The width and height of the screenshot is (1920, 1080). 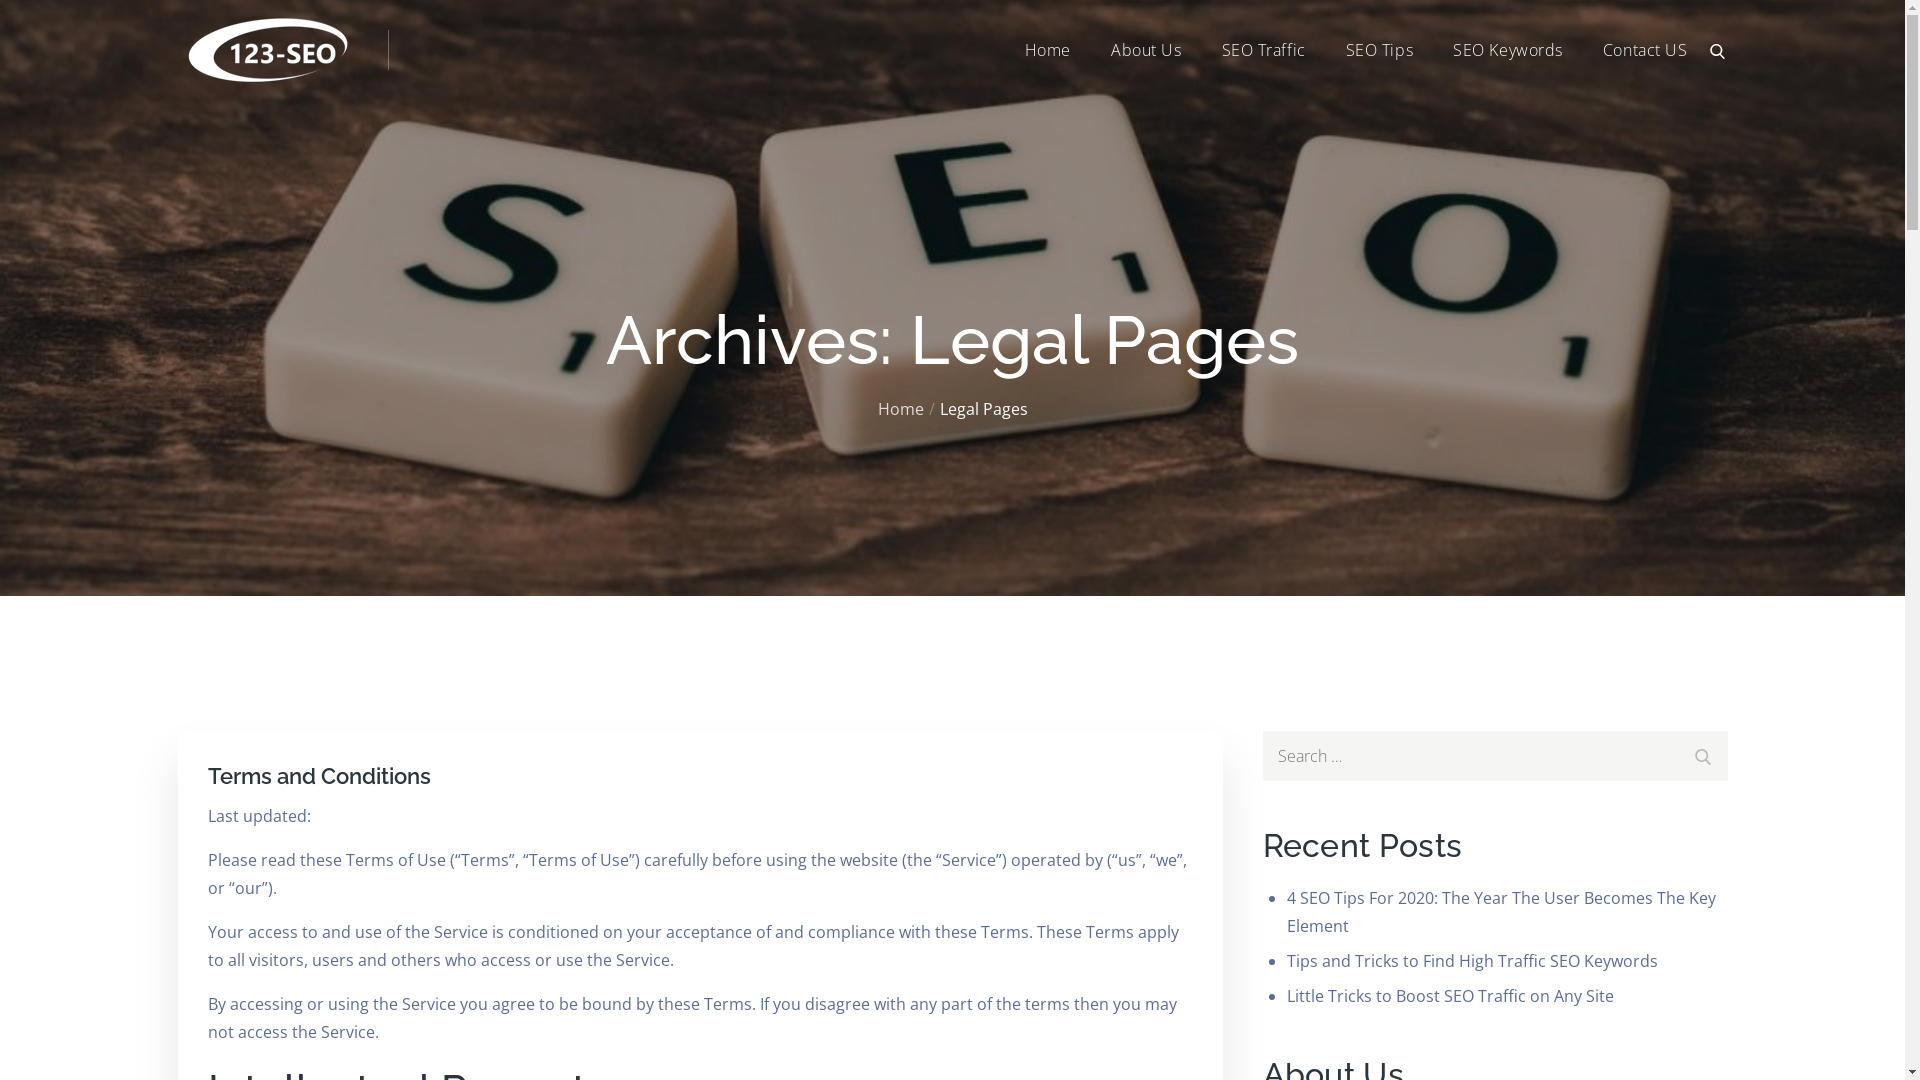 What do you see at coordinates (1450, 996) in the screenshot?
I see `Little Tricks to Boost SEO Traffic on Any Site` at bounding box center [1450, 996].